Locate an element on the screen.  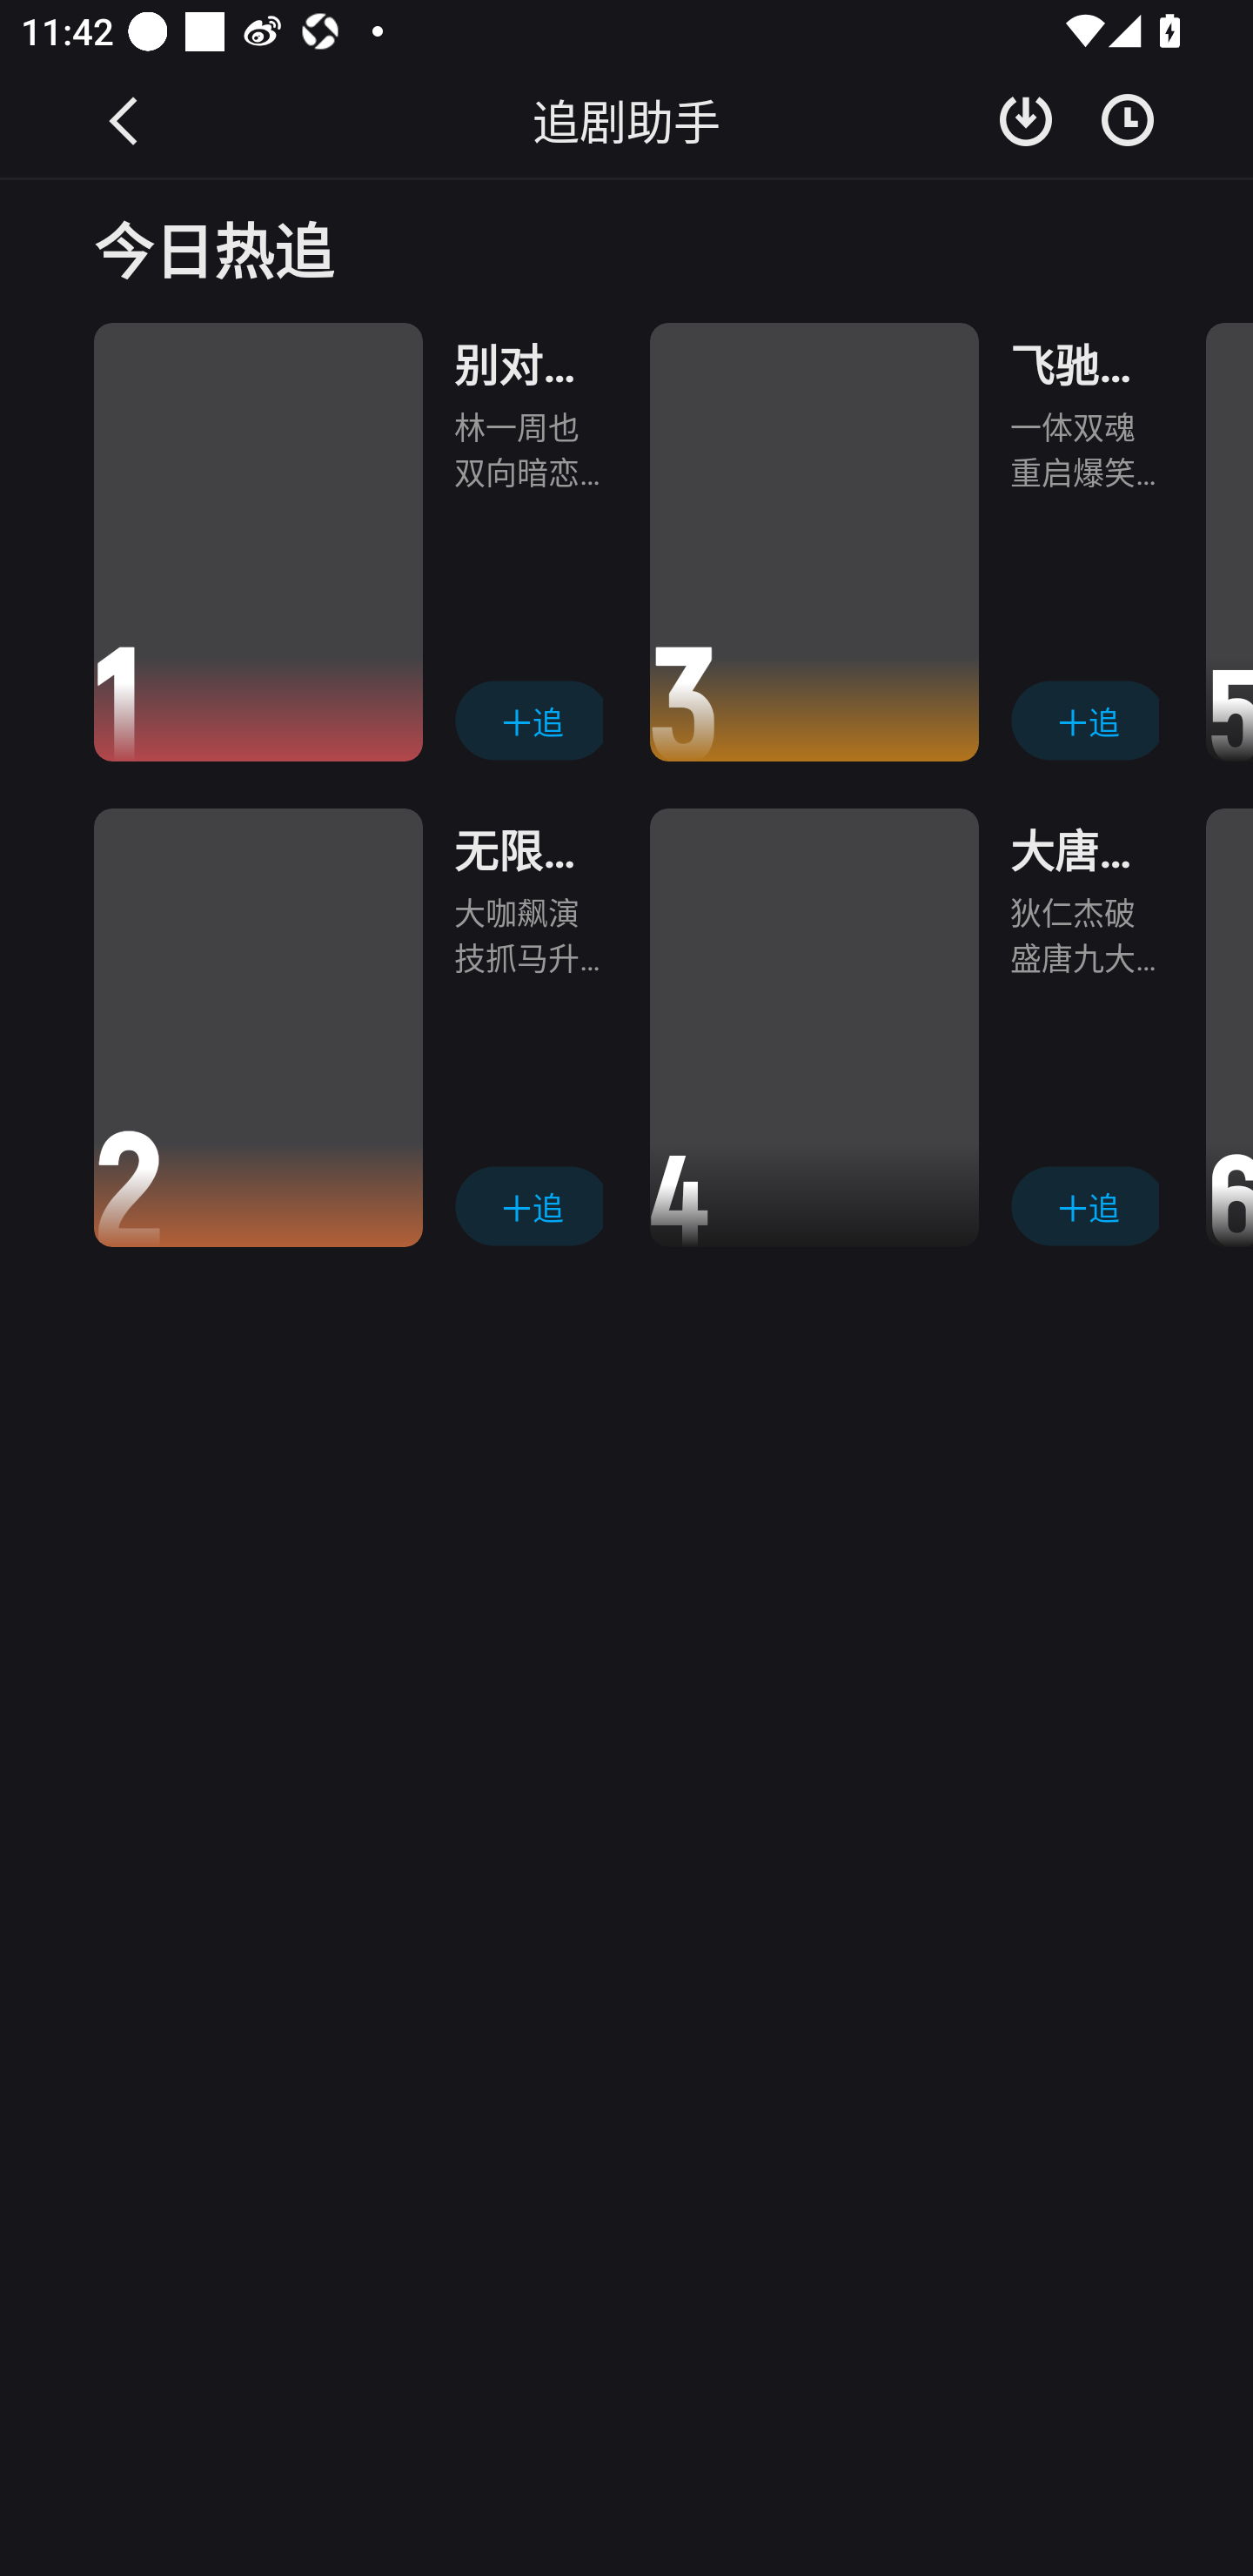
 返回 is located at coordinates (125, 119).